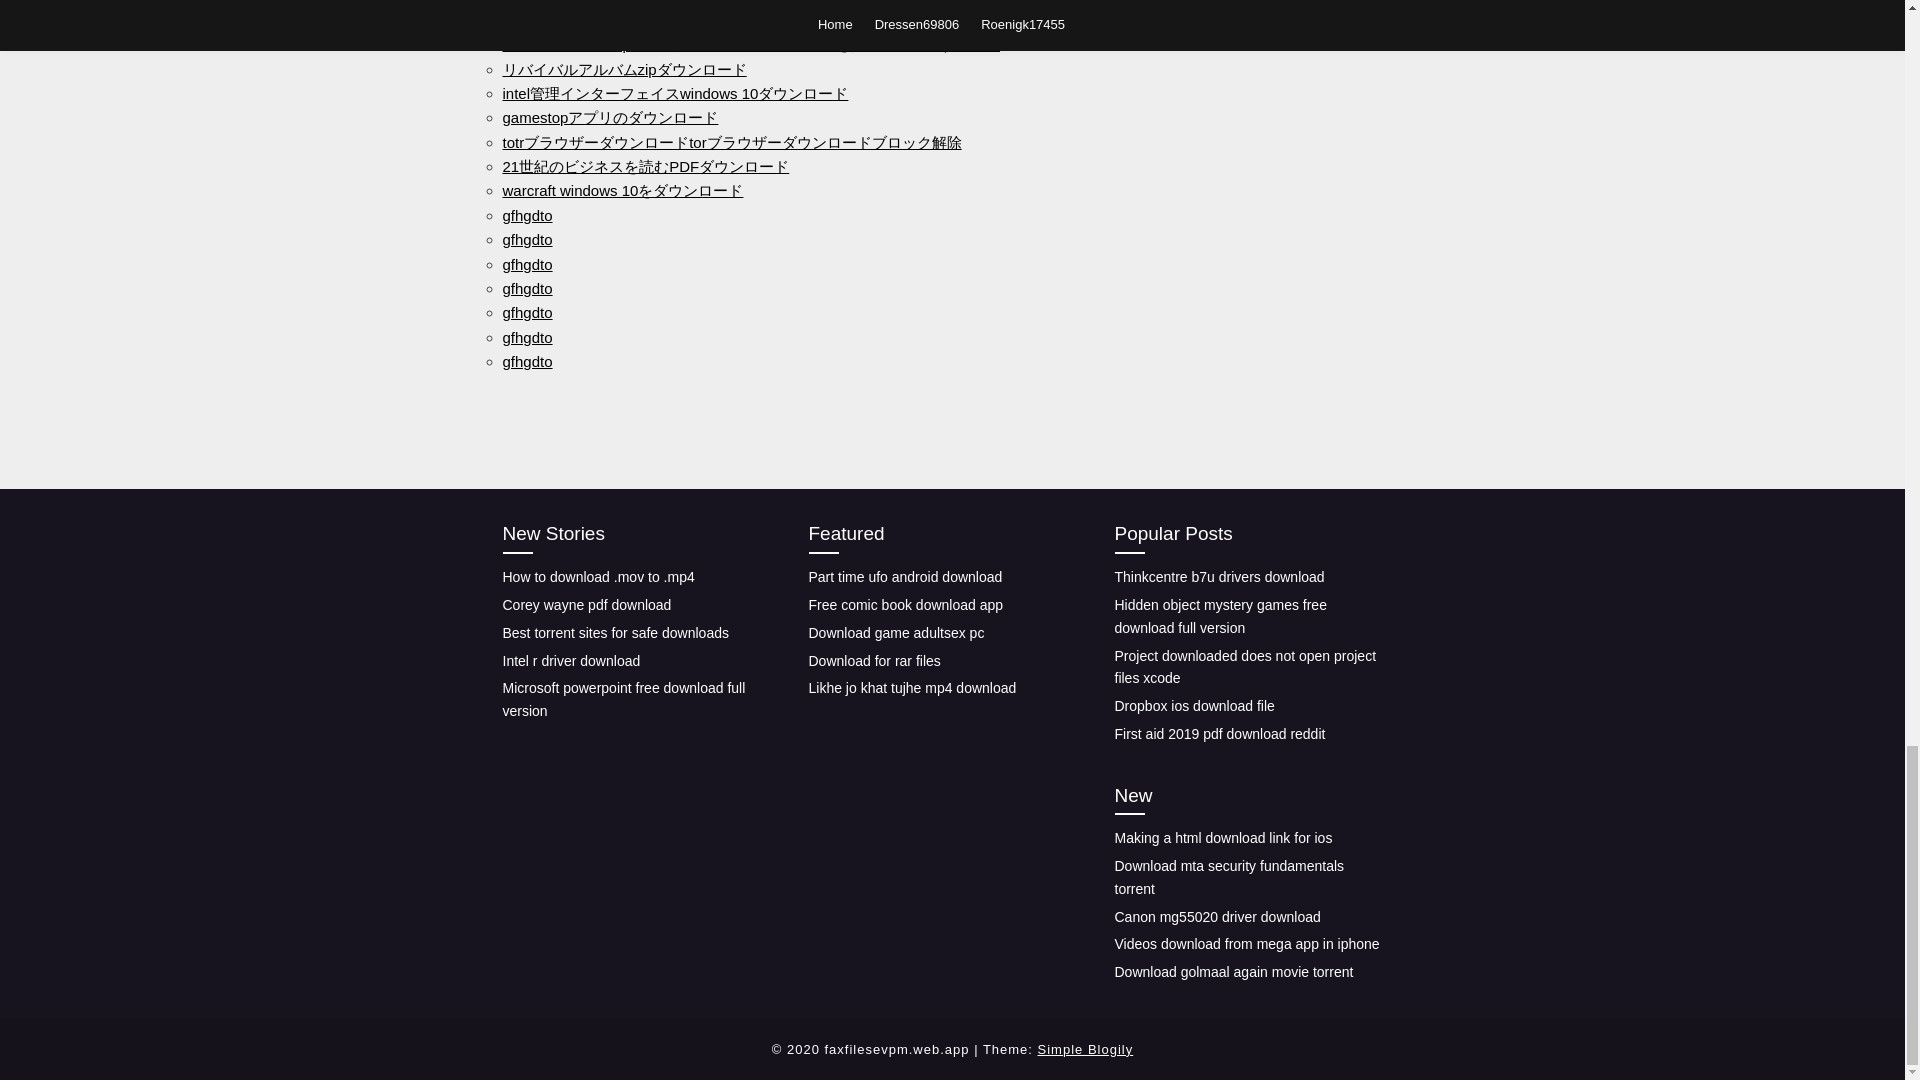  I want to click on Dropbox ios download file, so click(1194, 705).